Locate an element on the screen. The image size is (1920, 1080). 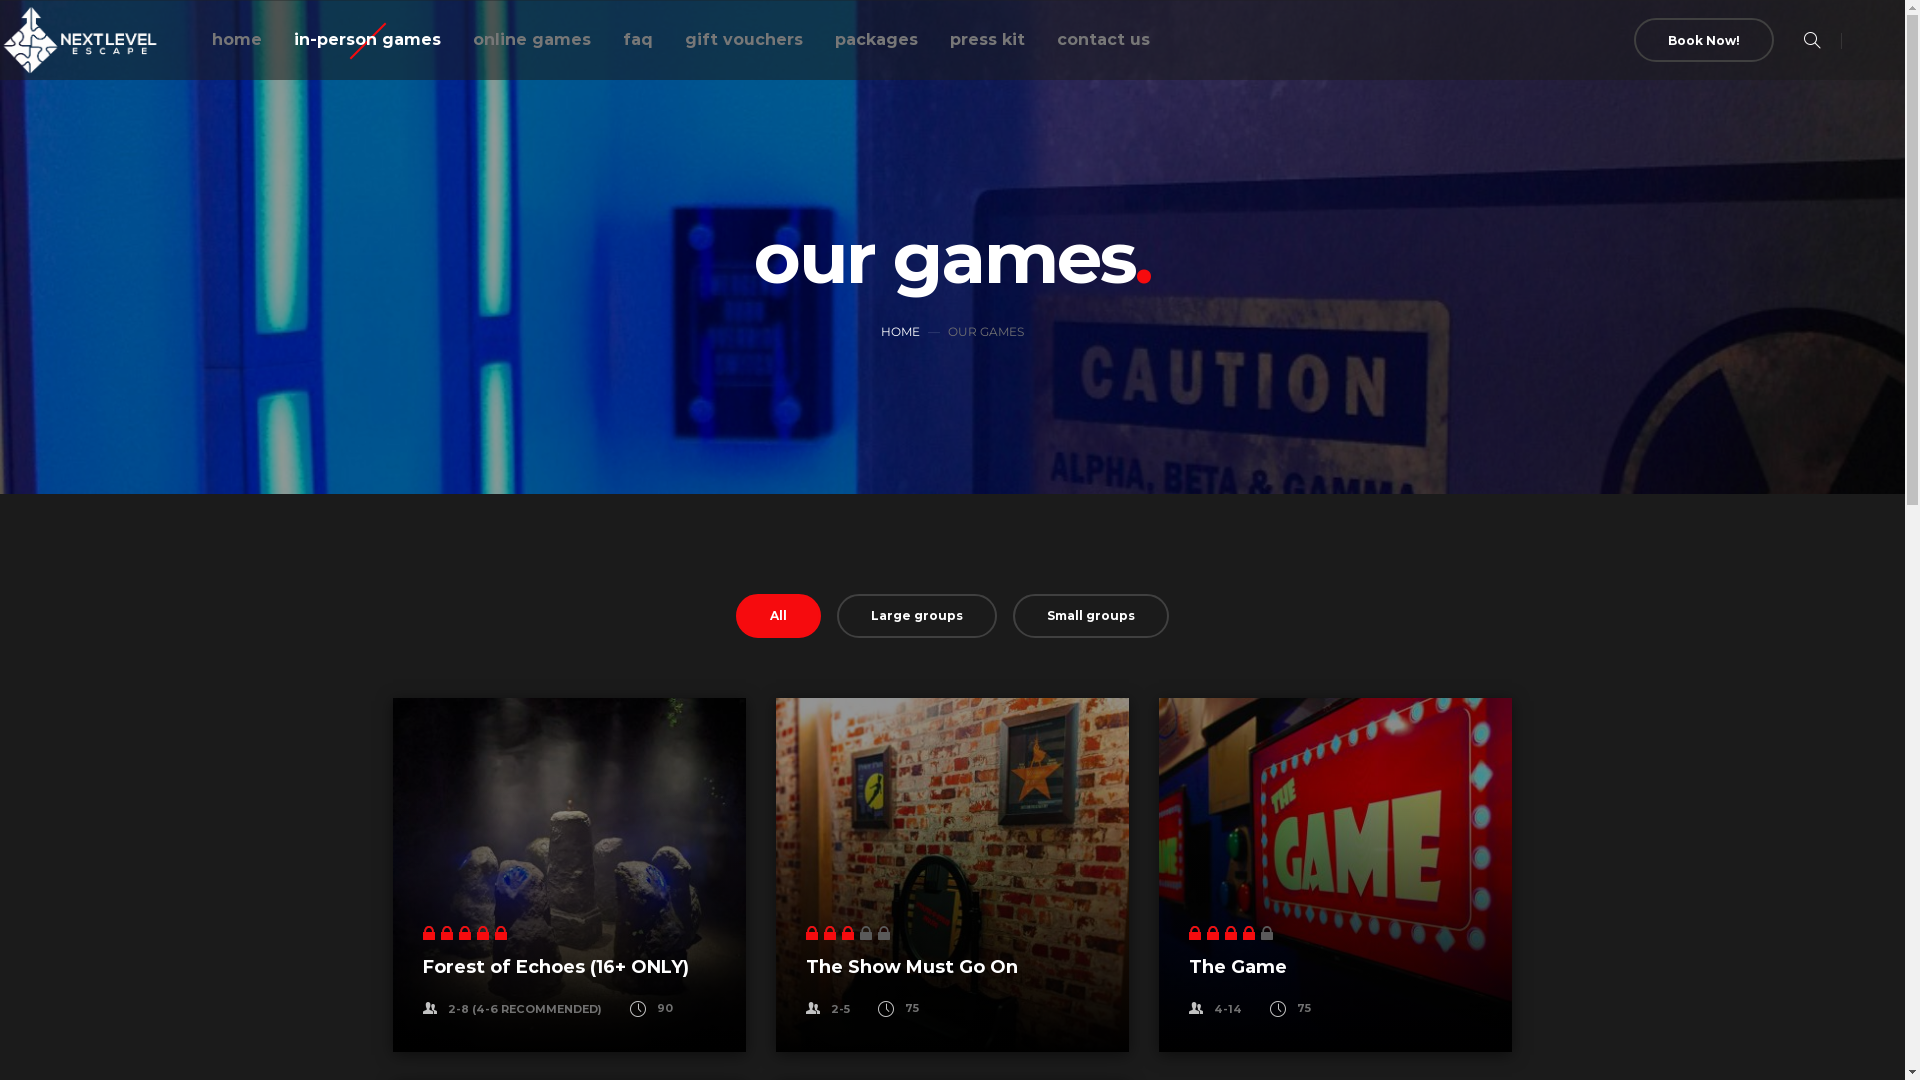
The Show Must Go On is located at coordinates (912, 967).